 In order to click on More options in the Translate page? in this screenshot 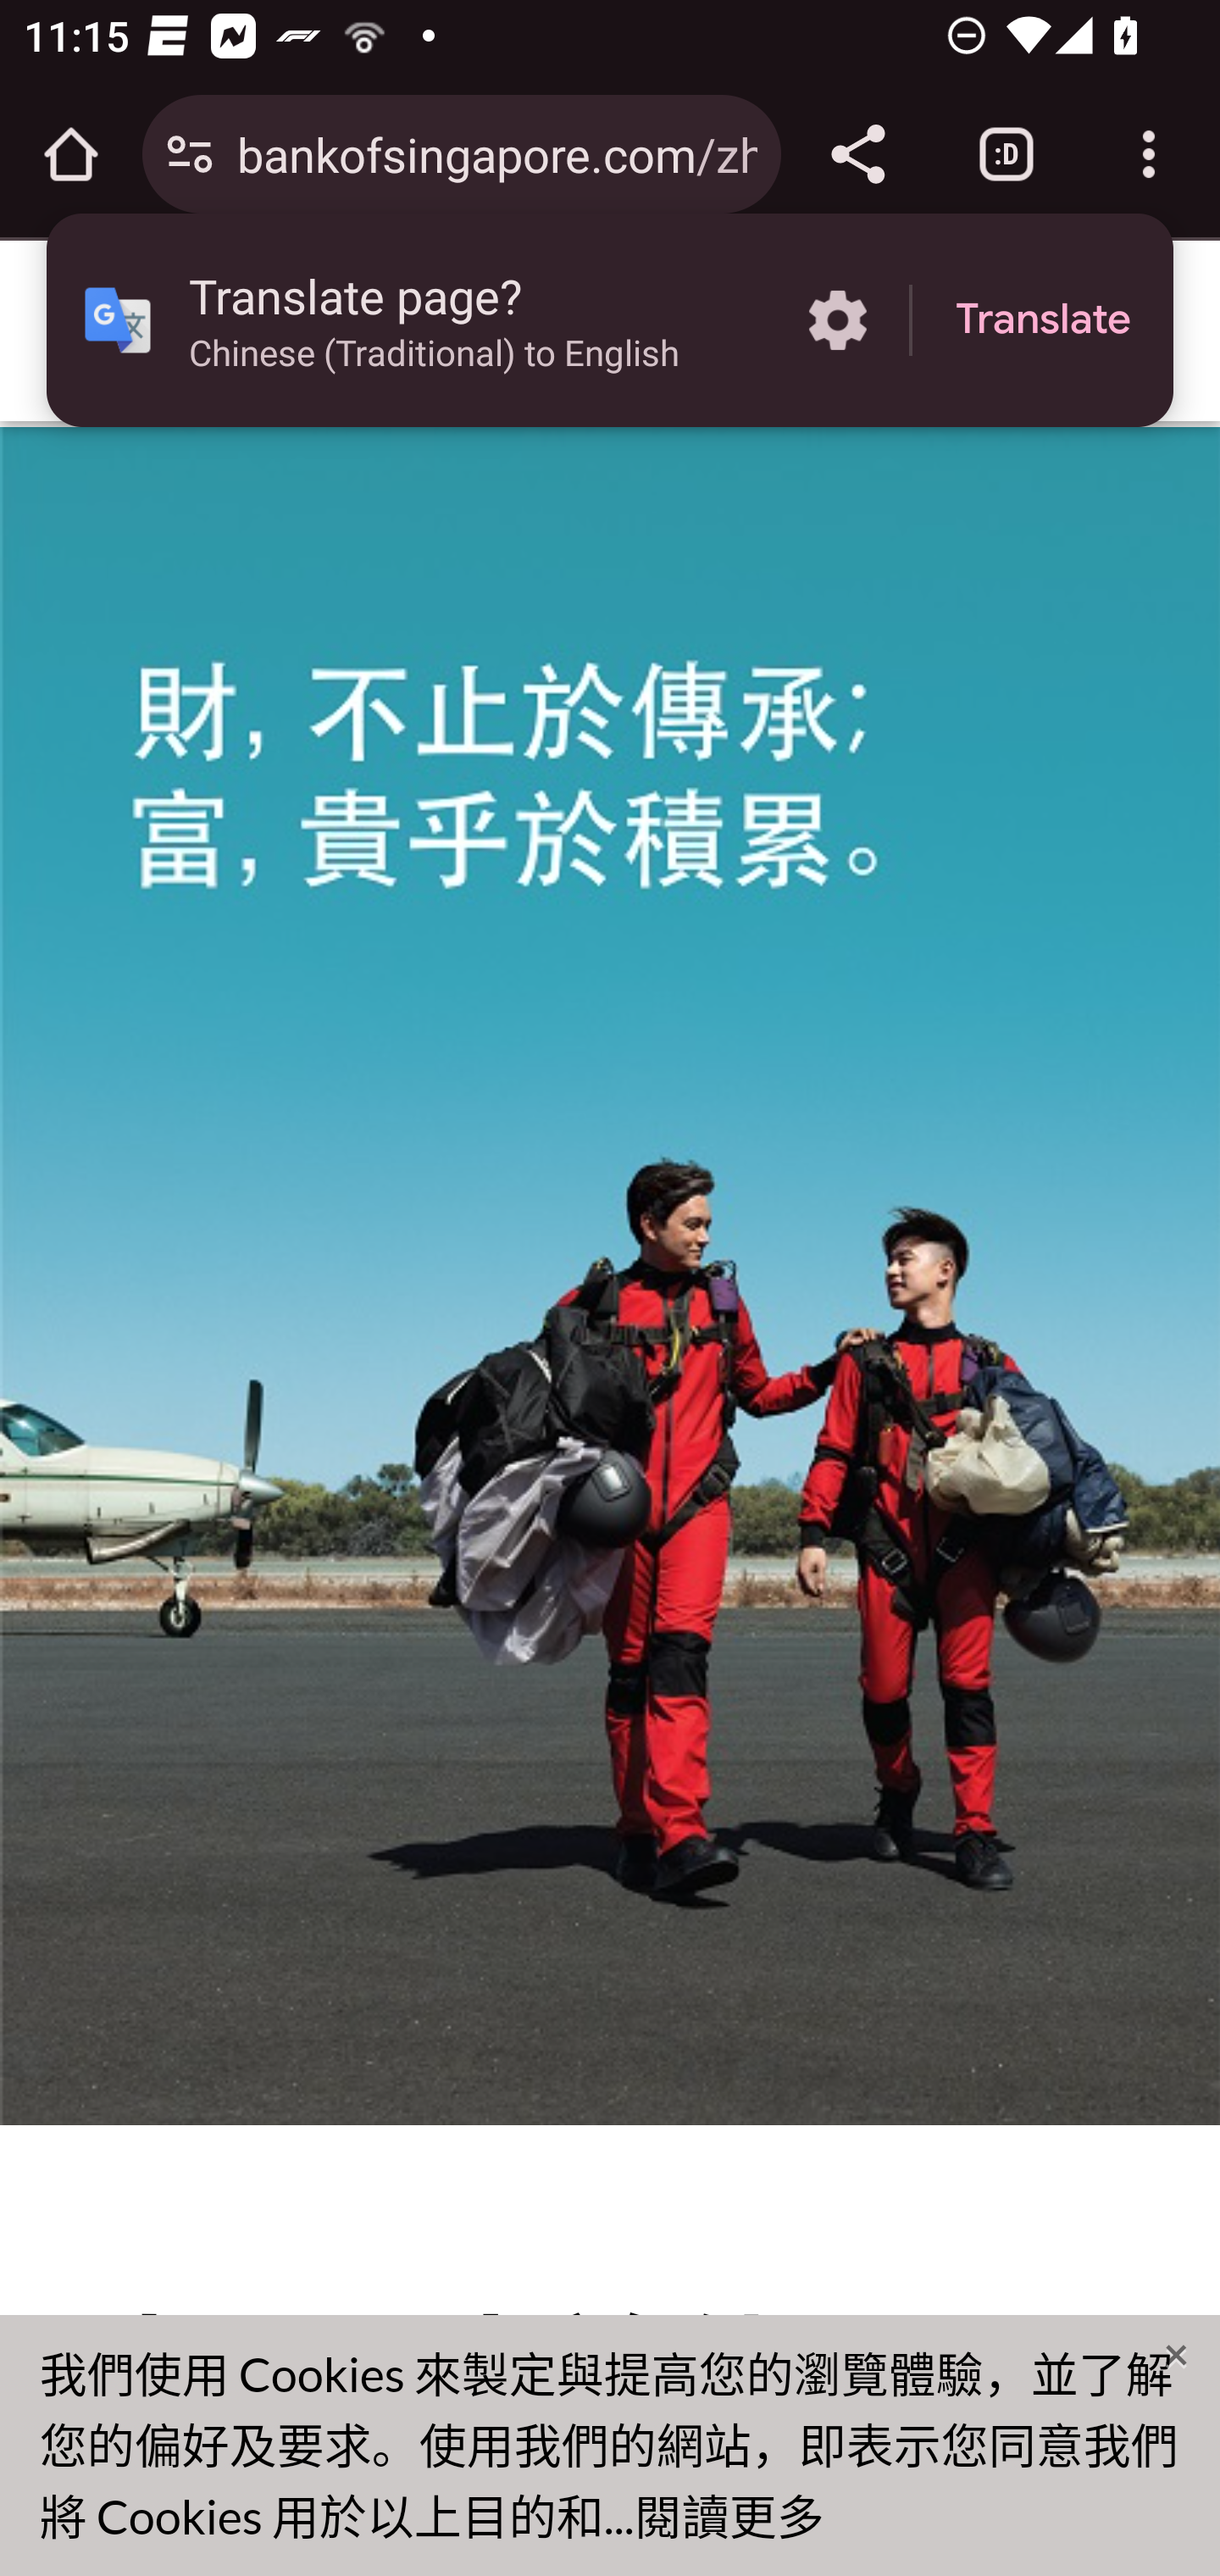, I will do `click(837, 320)`.